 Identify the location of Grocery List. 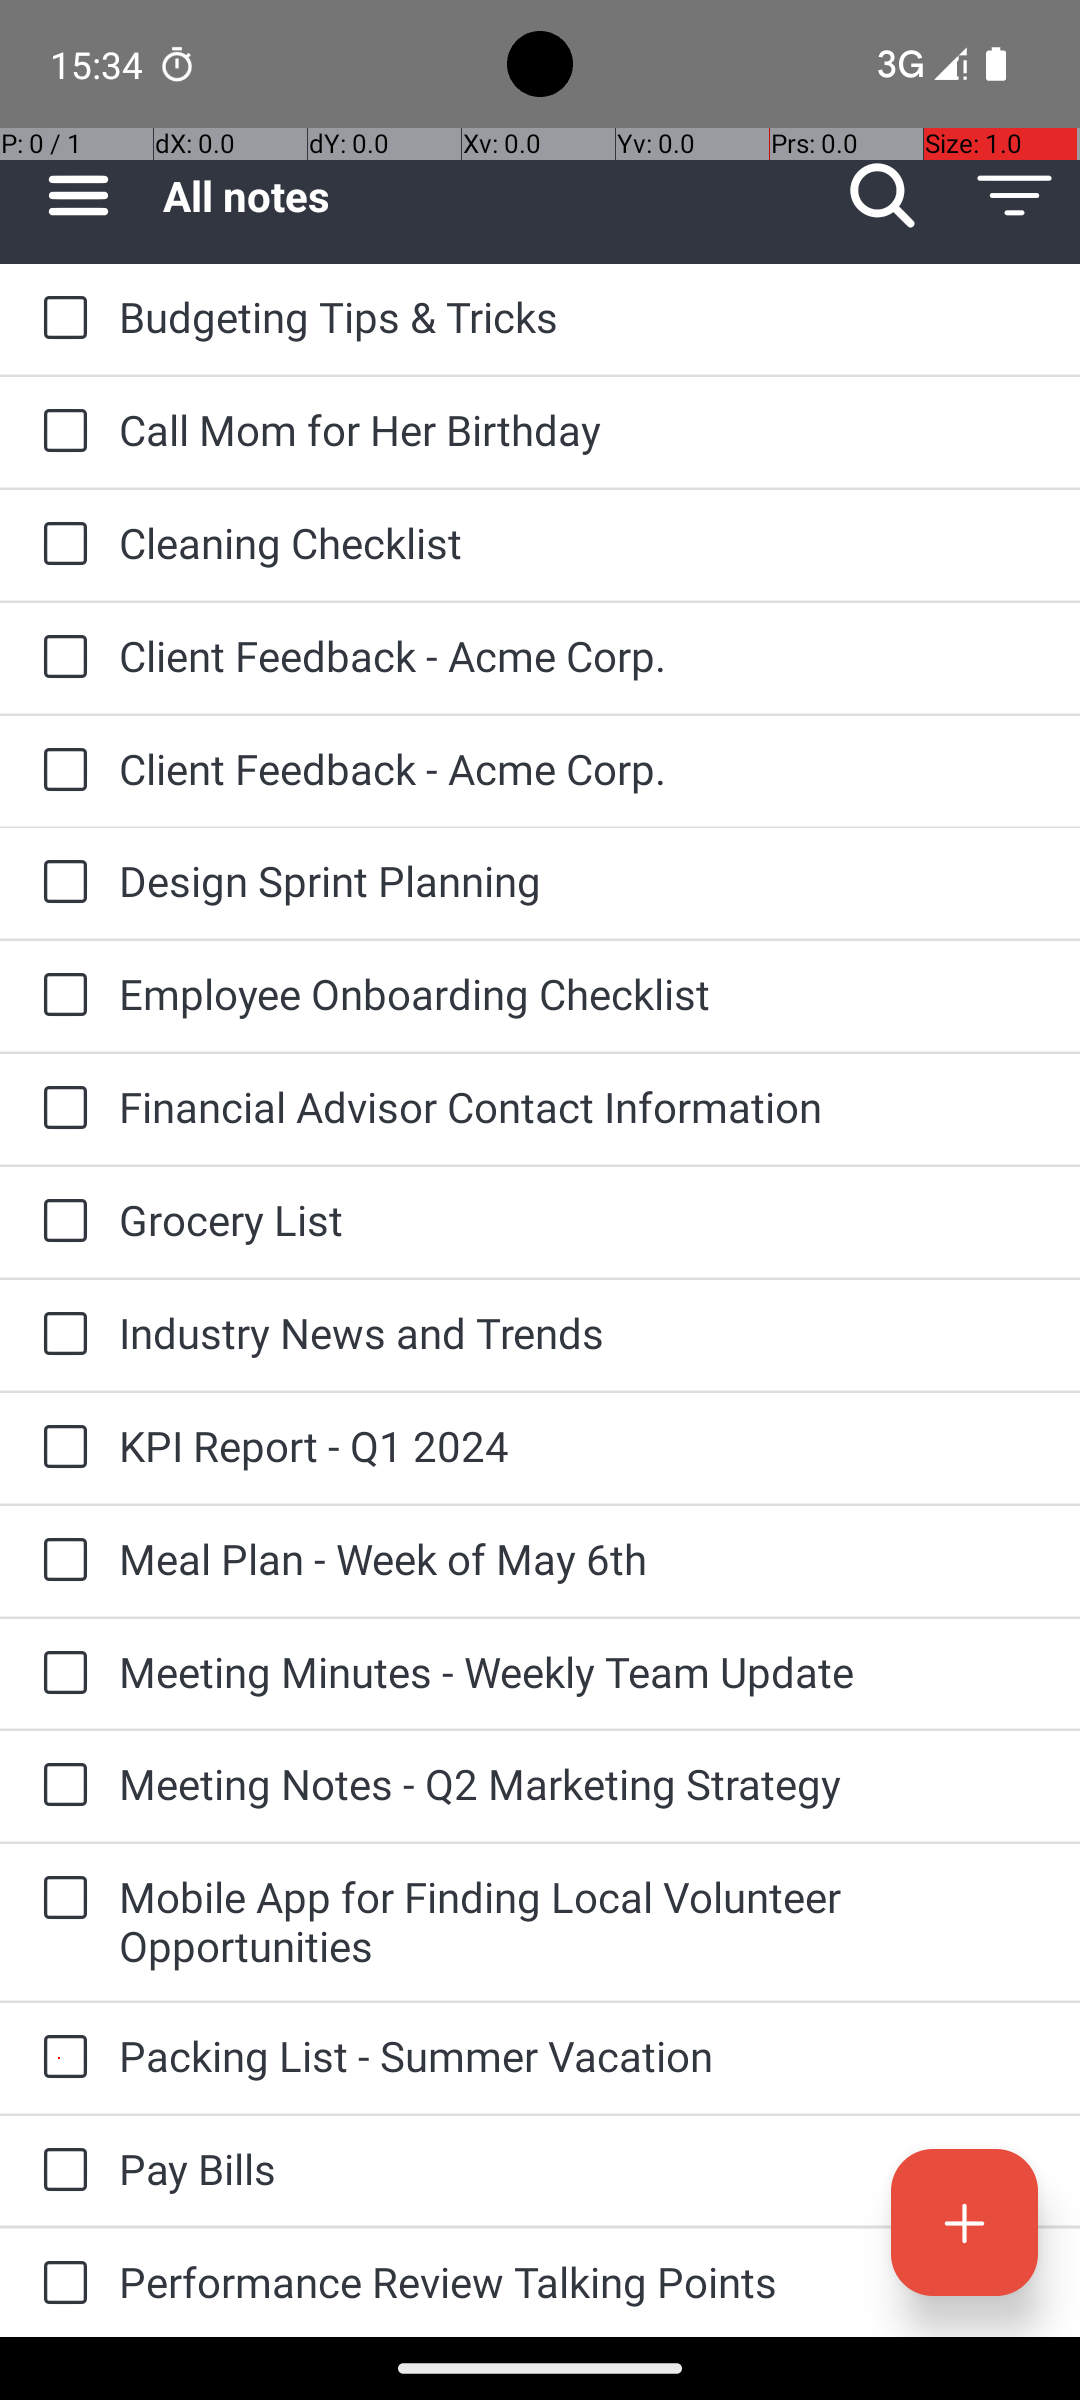
(580, 1220).